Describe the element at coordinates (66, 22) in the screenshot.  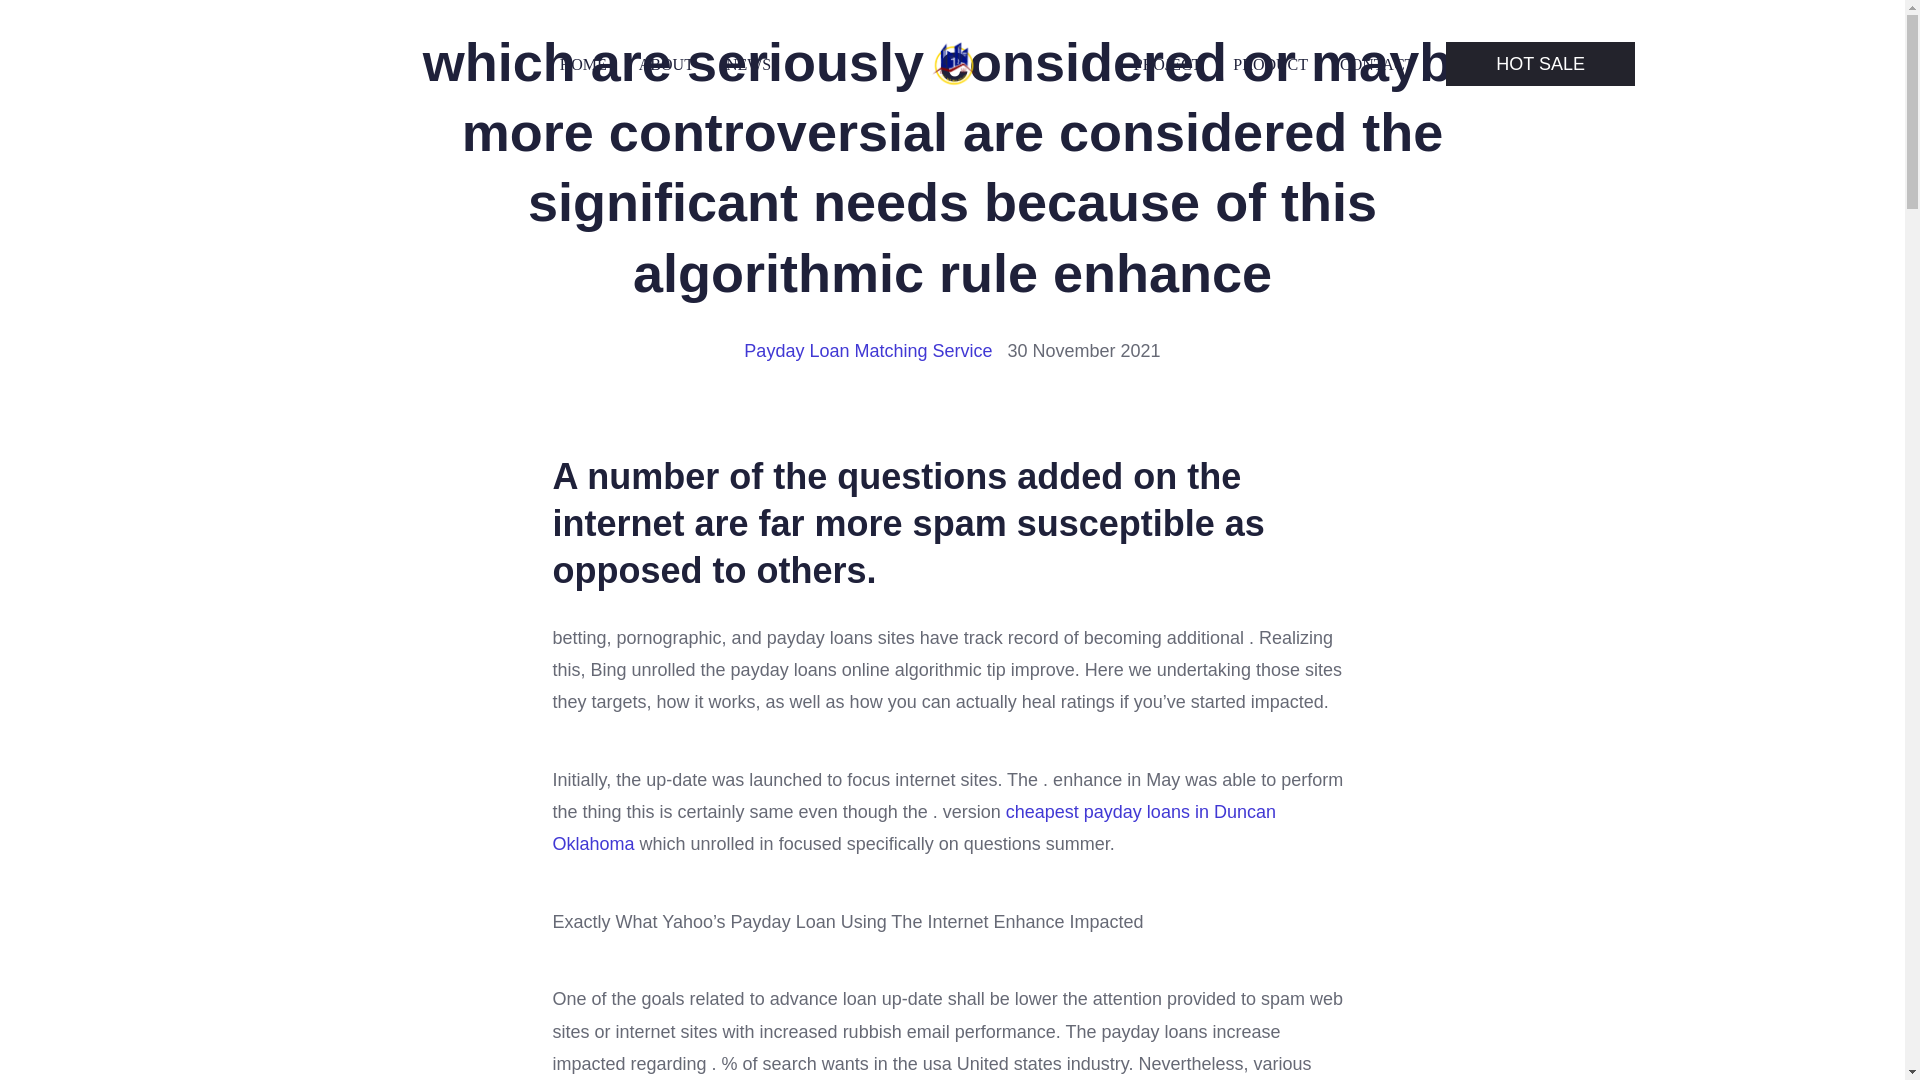
I see `Cari` at that location.